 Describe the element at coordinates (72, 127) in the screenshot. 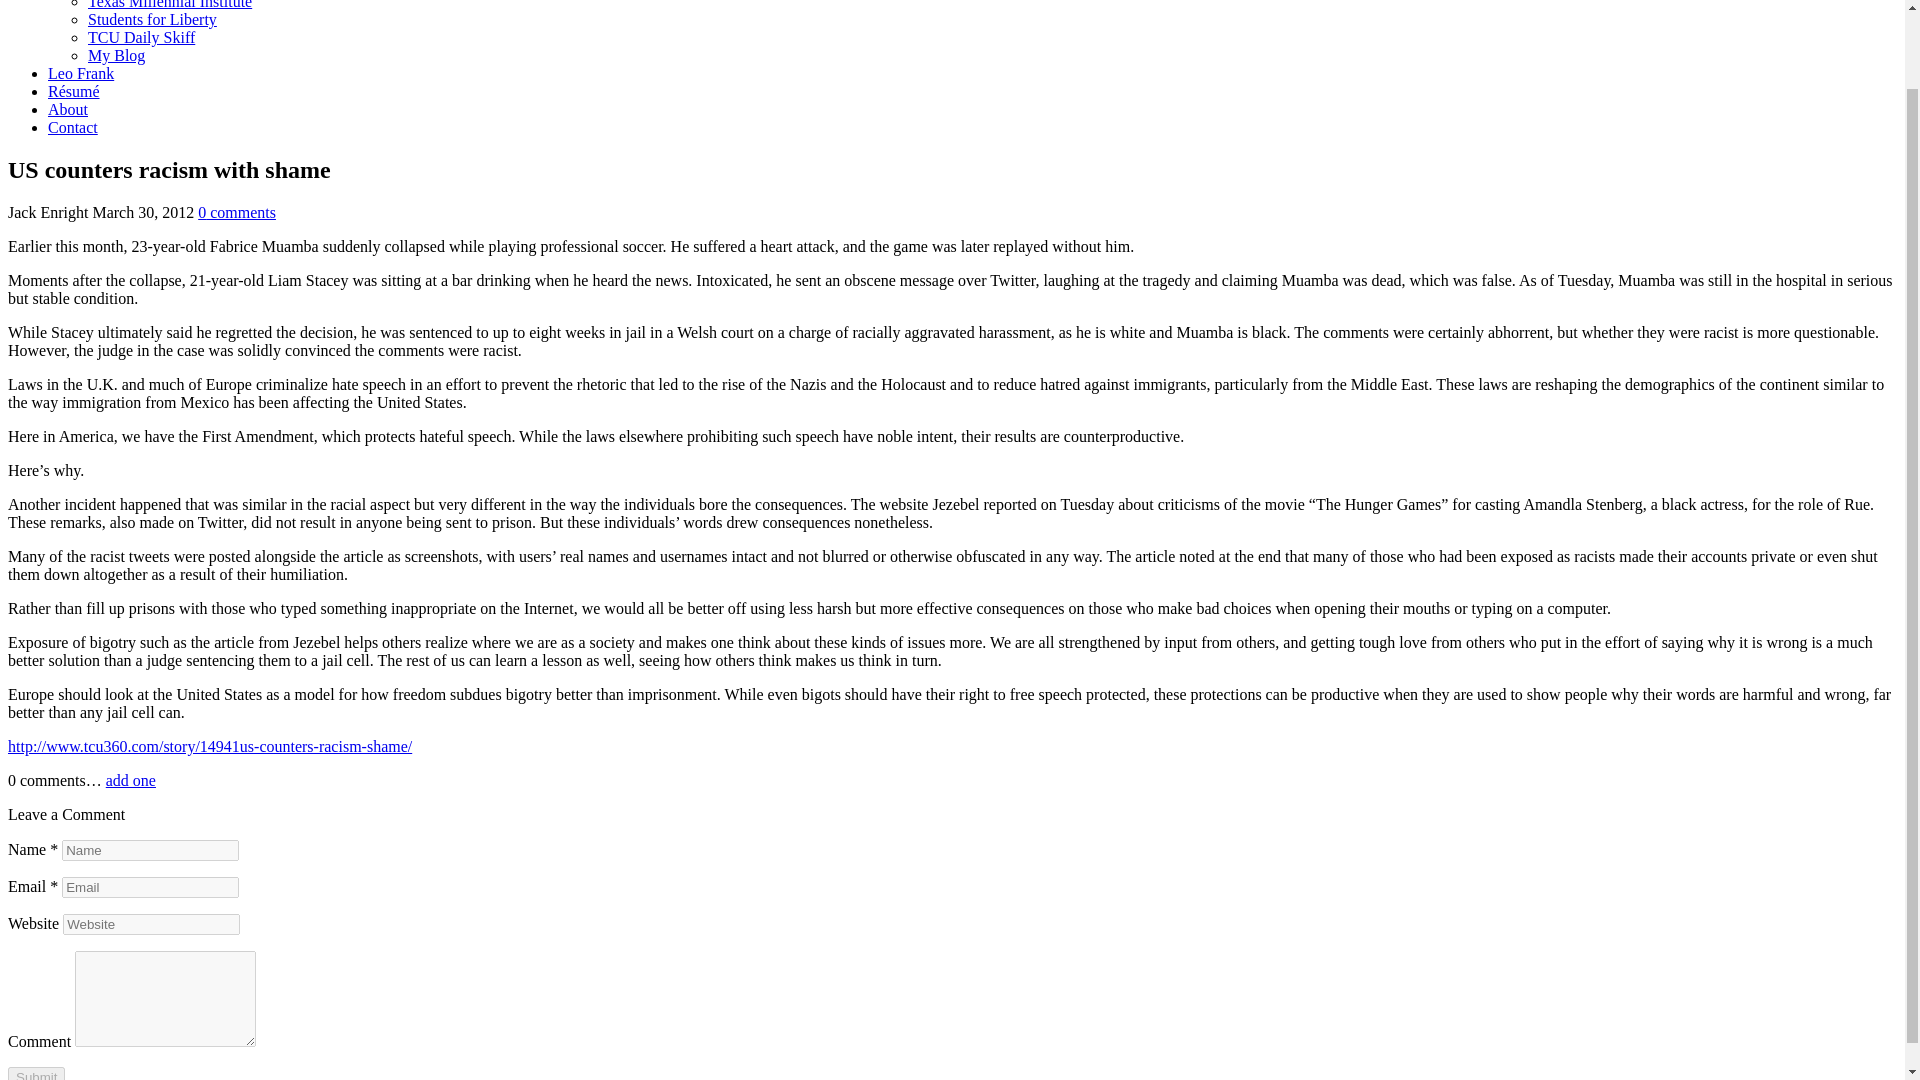

I see `Contact` at that location.